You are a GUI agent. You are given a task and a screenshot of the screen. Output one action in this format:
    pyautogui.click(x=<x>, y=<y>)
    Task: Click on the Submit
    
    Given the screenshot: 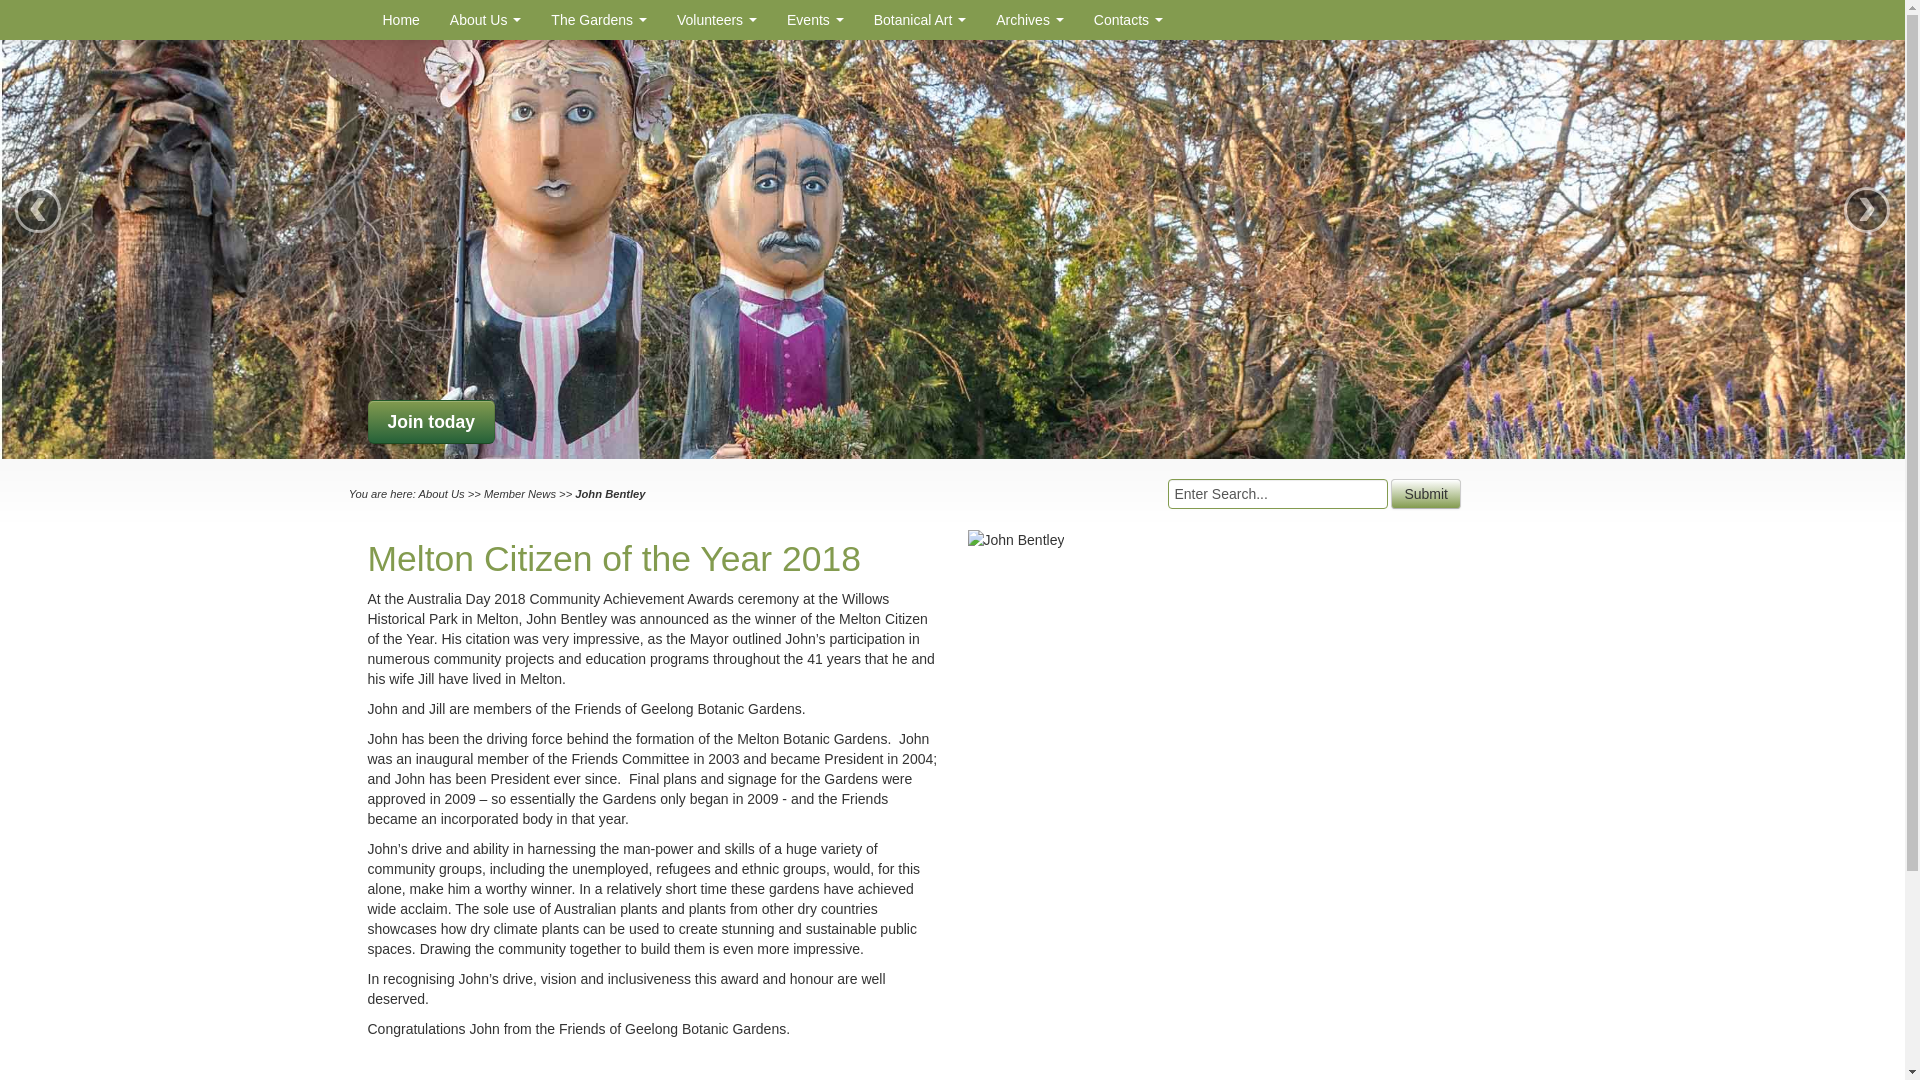 What is the action you would take?
    pyautogui.click(x=1426, y=494)
    